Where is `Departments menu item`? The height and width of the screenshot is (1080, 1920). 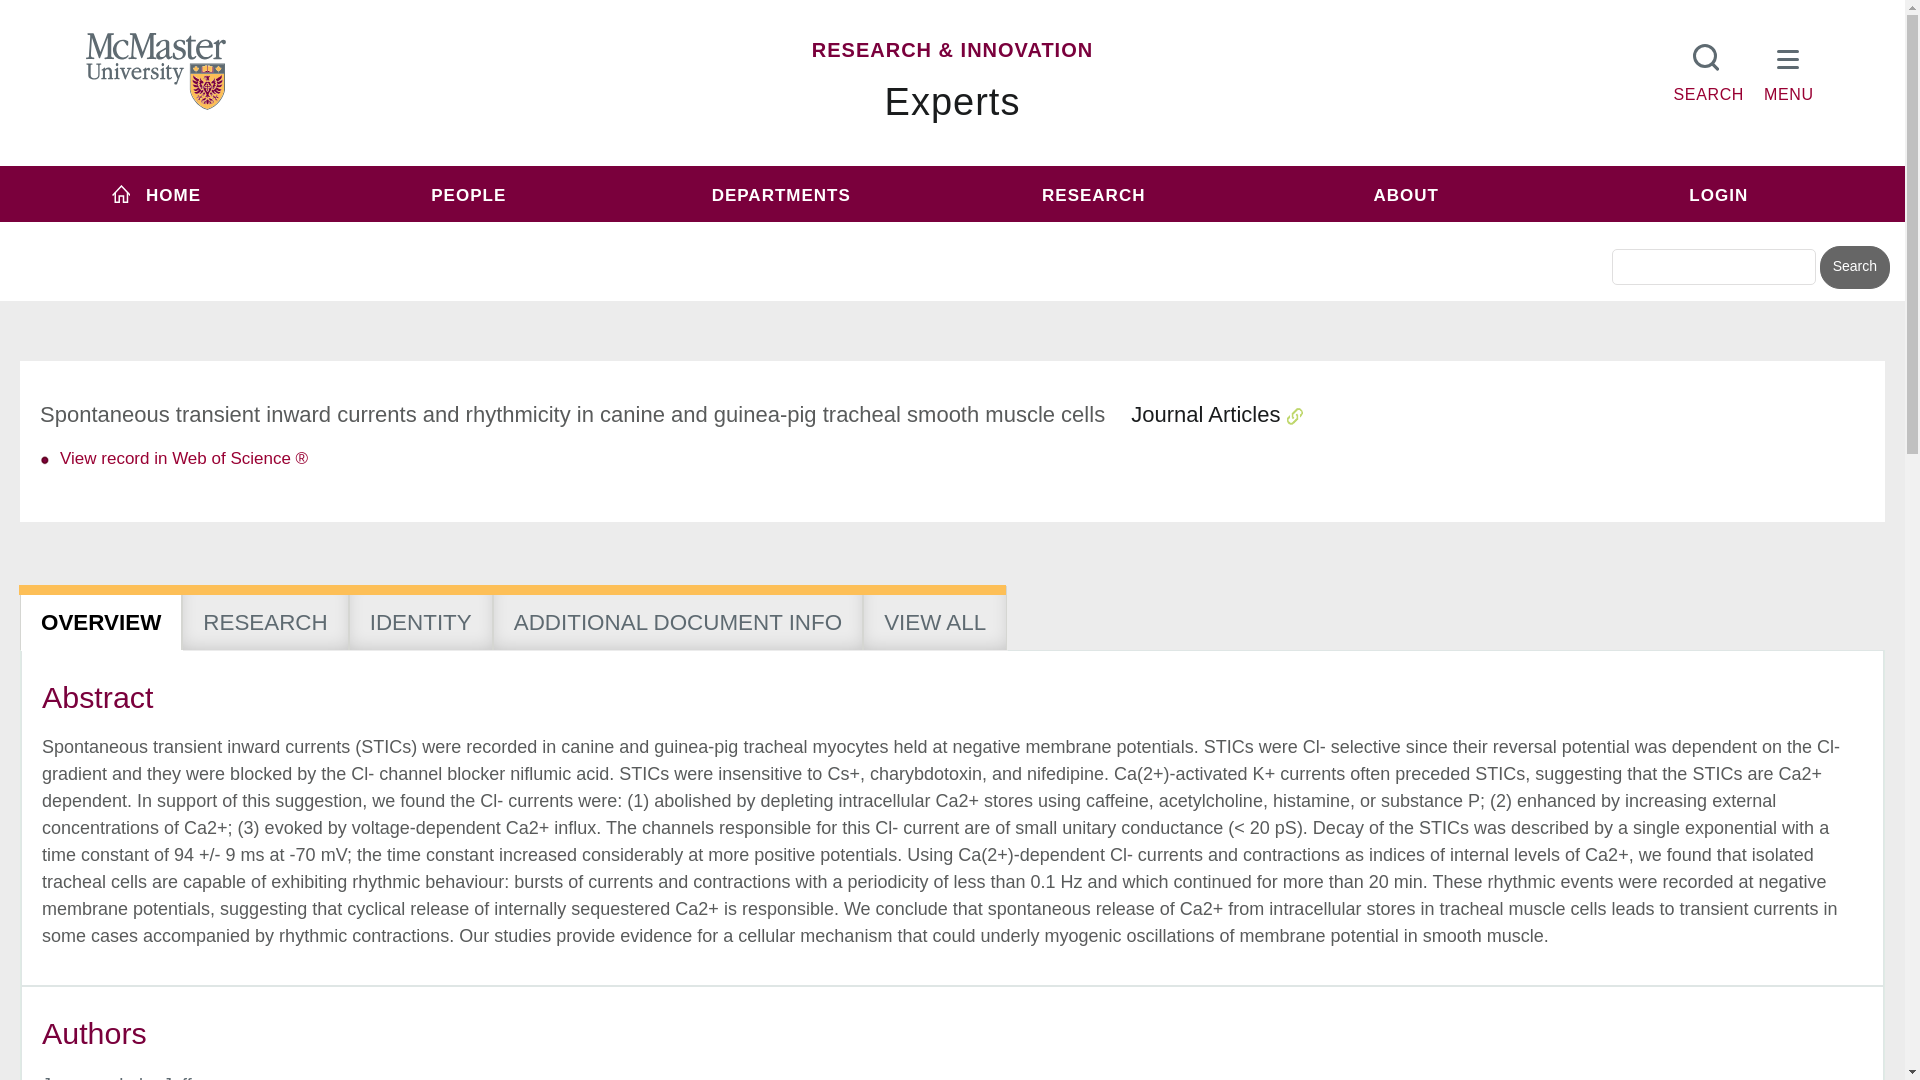 Departments menu item is located at coordinates (781, 194).